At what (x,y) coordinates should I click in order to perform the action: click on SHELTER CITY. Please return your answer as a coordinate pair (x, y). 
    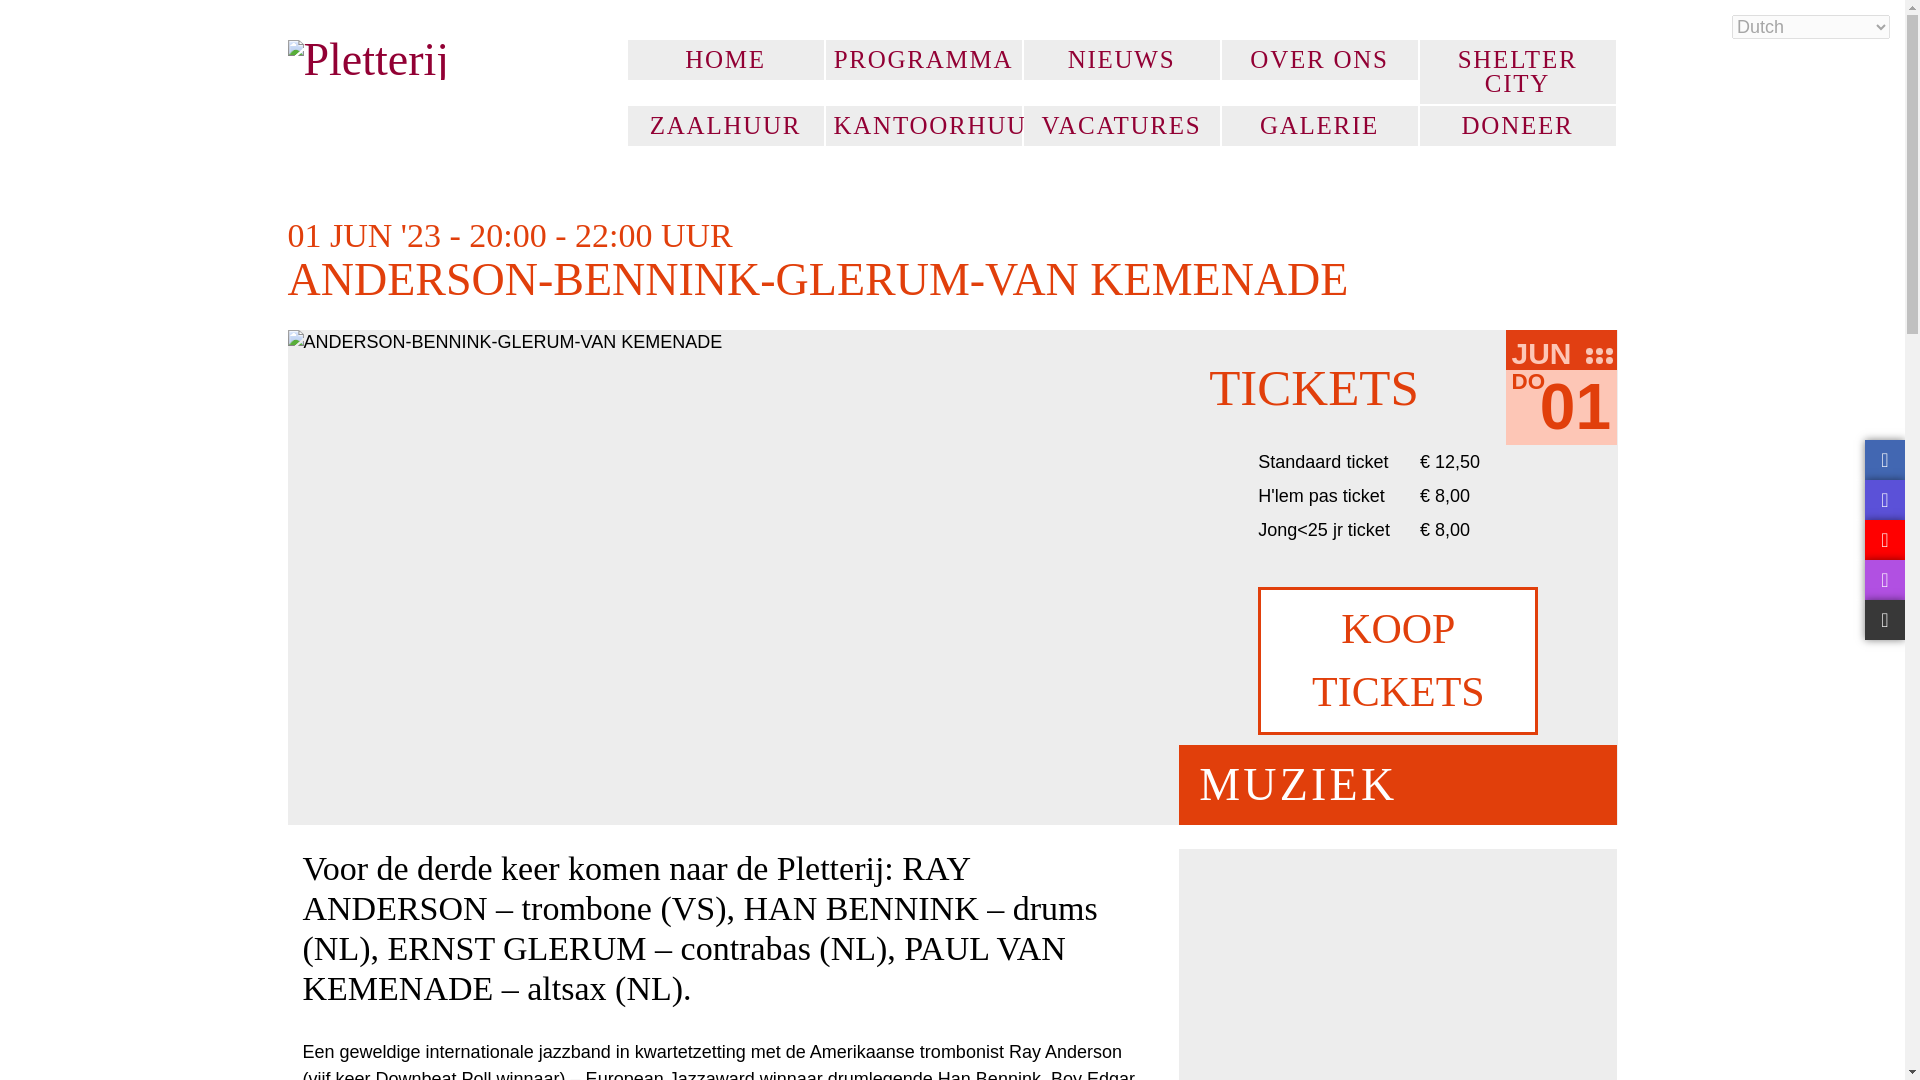
    Looking at the image, I should click on (1518, 71).